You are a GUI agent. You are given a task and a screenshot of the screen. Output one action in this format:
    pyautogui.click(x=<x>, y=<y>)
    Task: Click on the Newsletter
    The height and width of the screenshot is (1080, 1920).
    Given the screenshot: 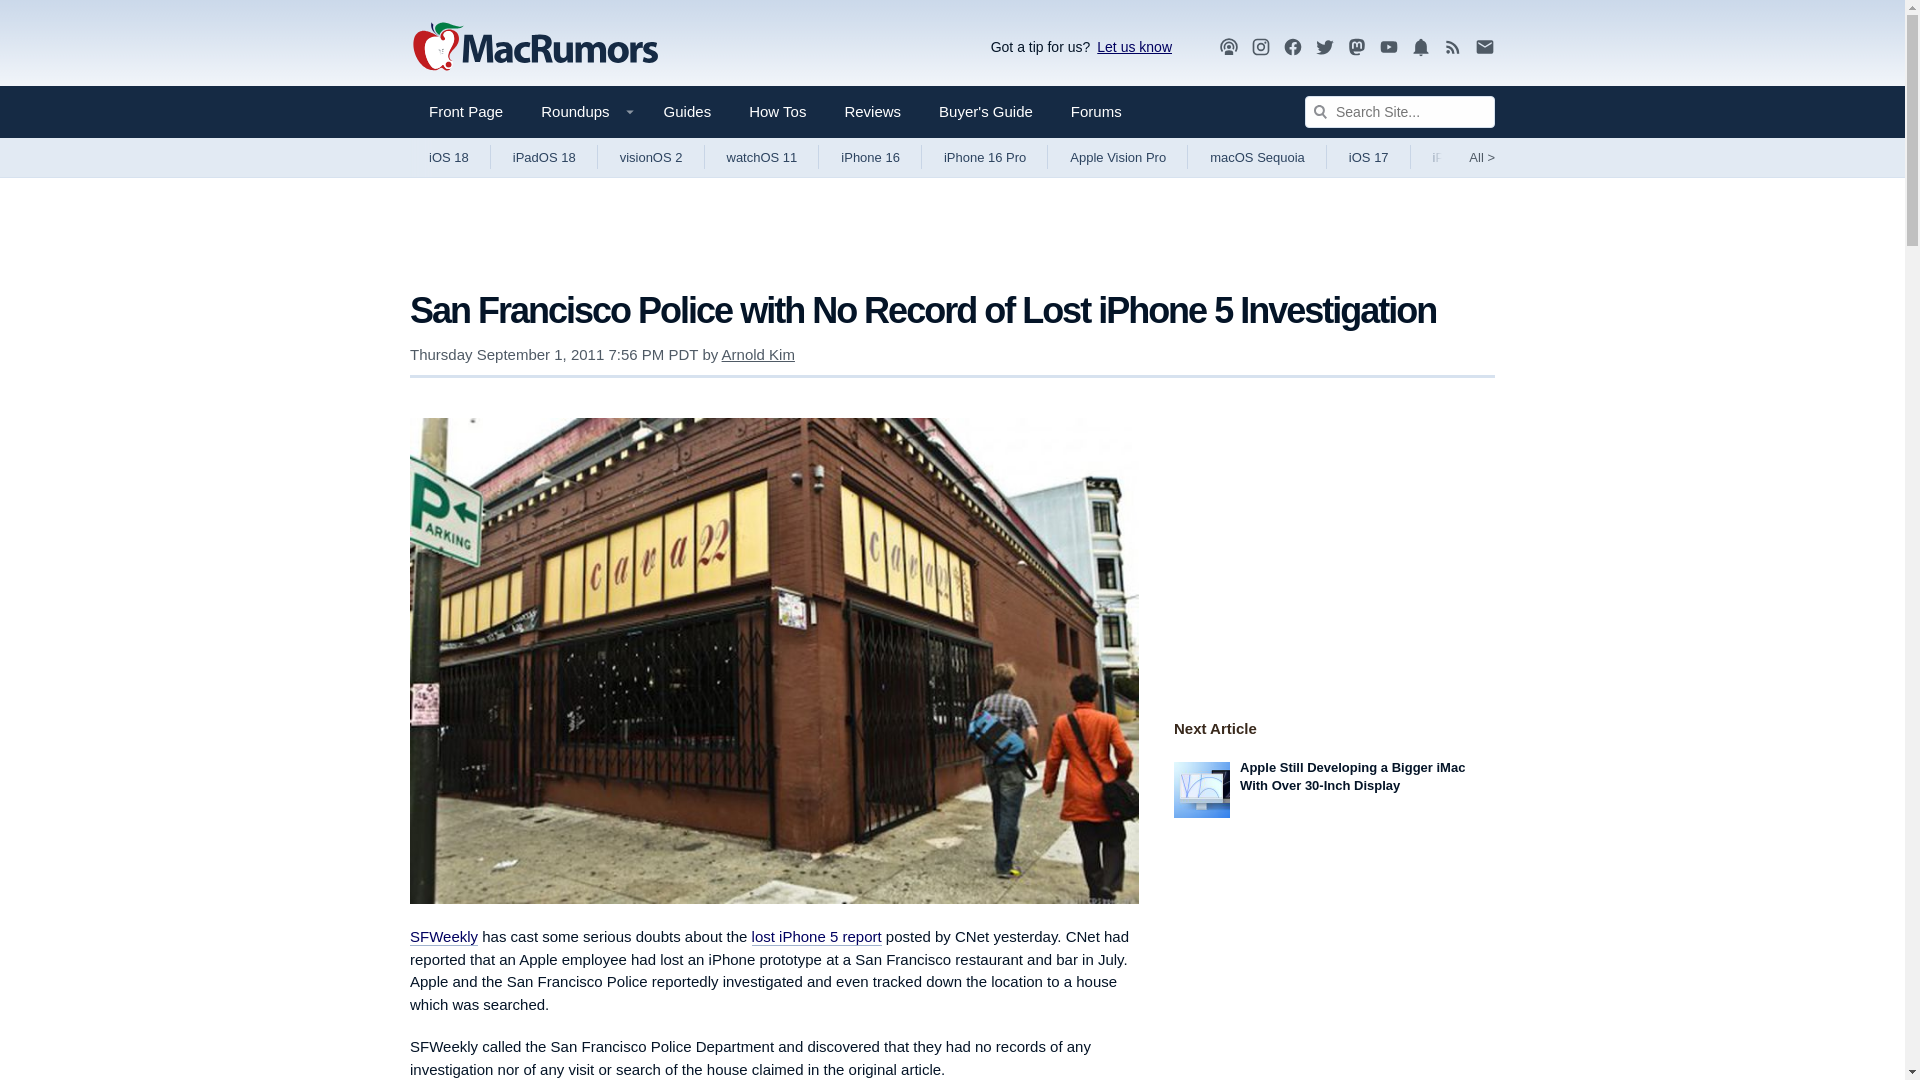 What is the action you would take?
    pyautogui.click(x=1484, y=46)
    